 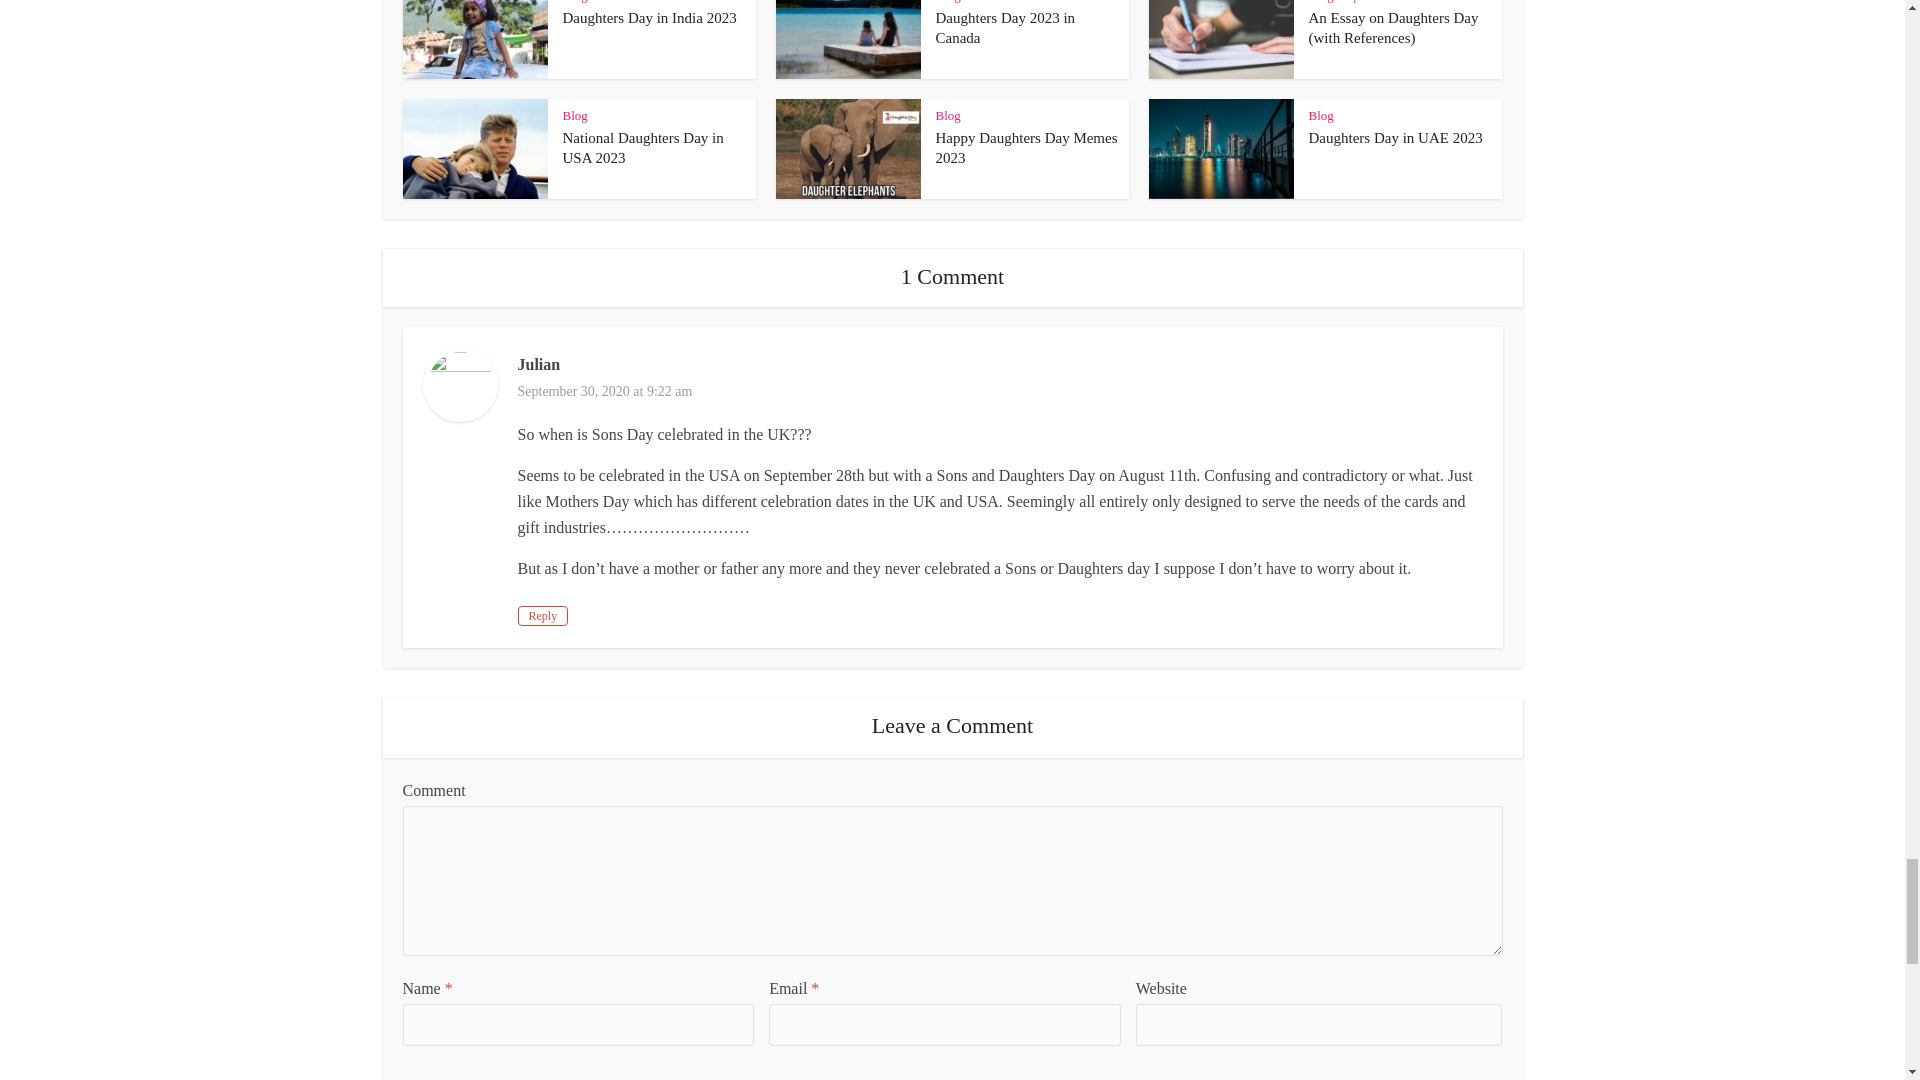 I want to click on National Daughters Day in USA 2023, so click(x=642, y=148).